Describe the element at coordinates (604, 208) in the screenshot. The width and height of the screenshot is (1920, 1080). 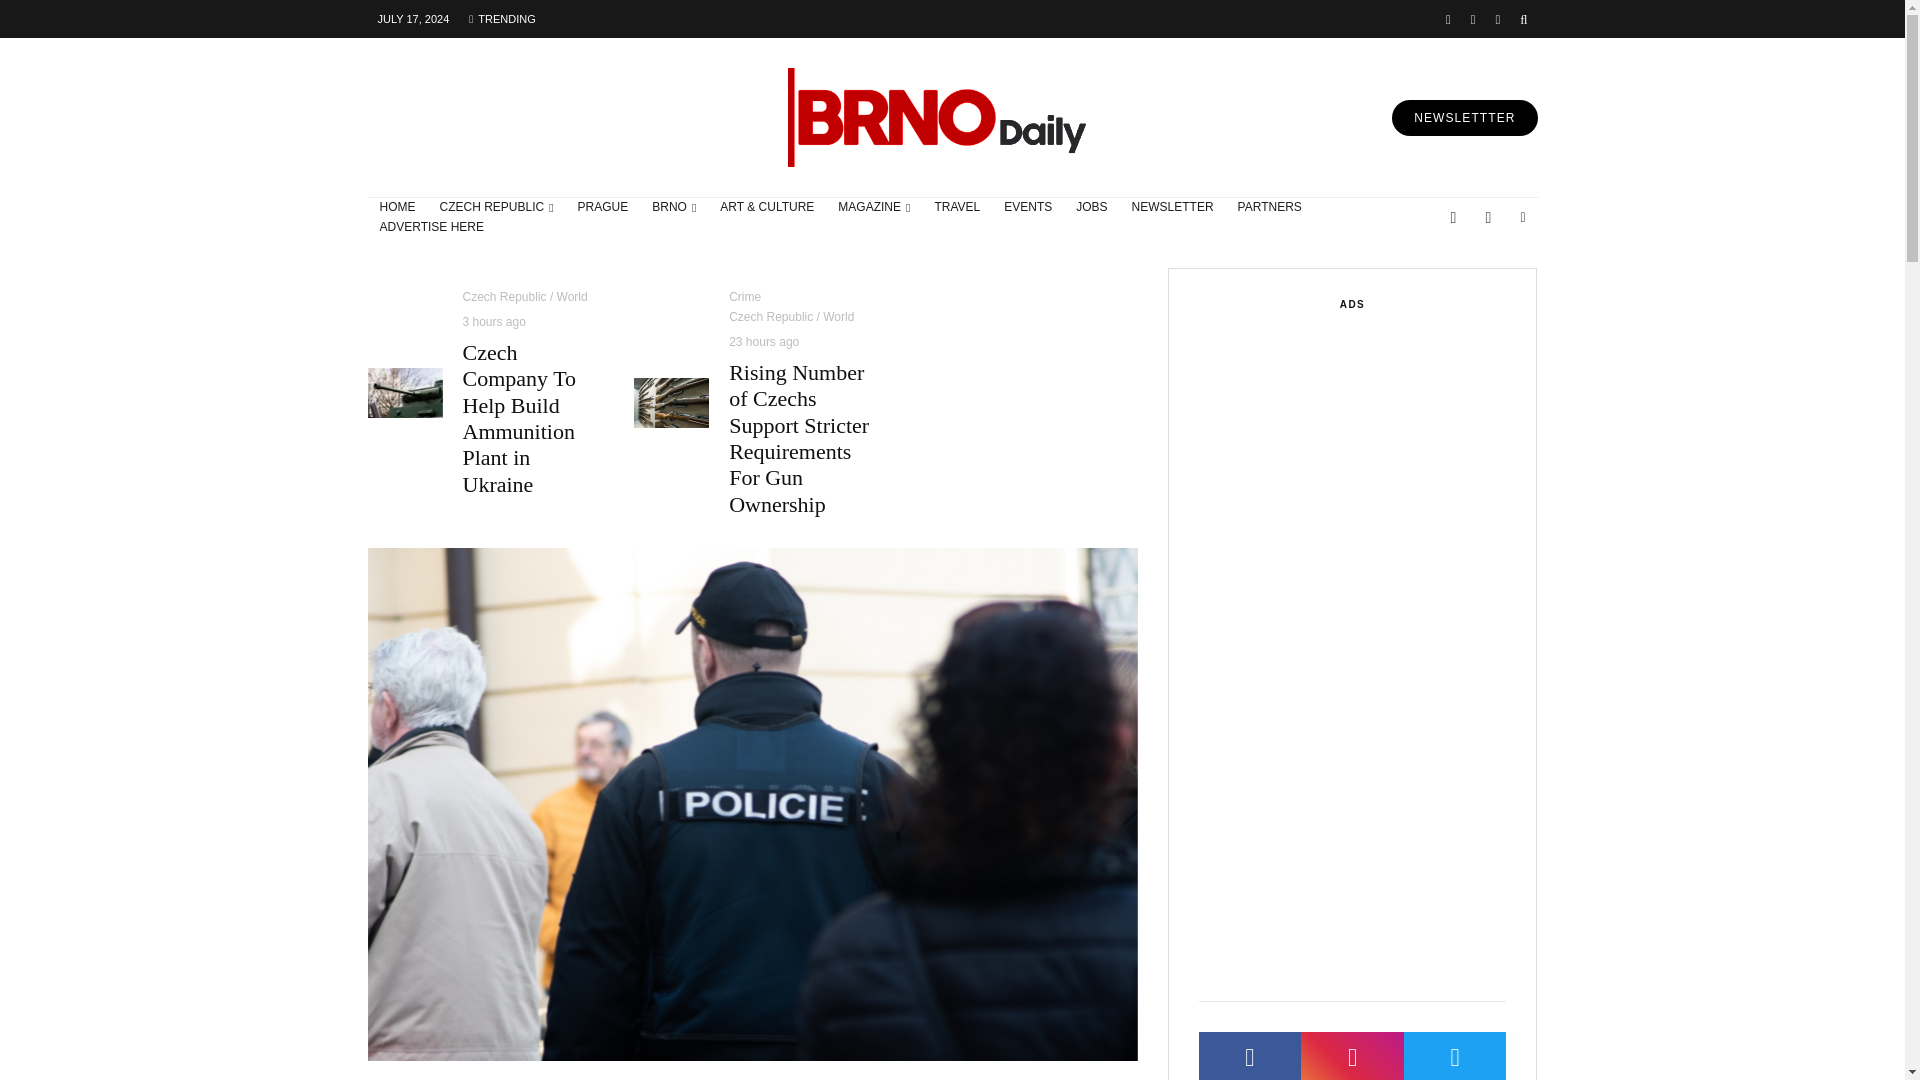
I see `PRAGUE` at that location.